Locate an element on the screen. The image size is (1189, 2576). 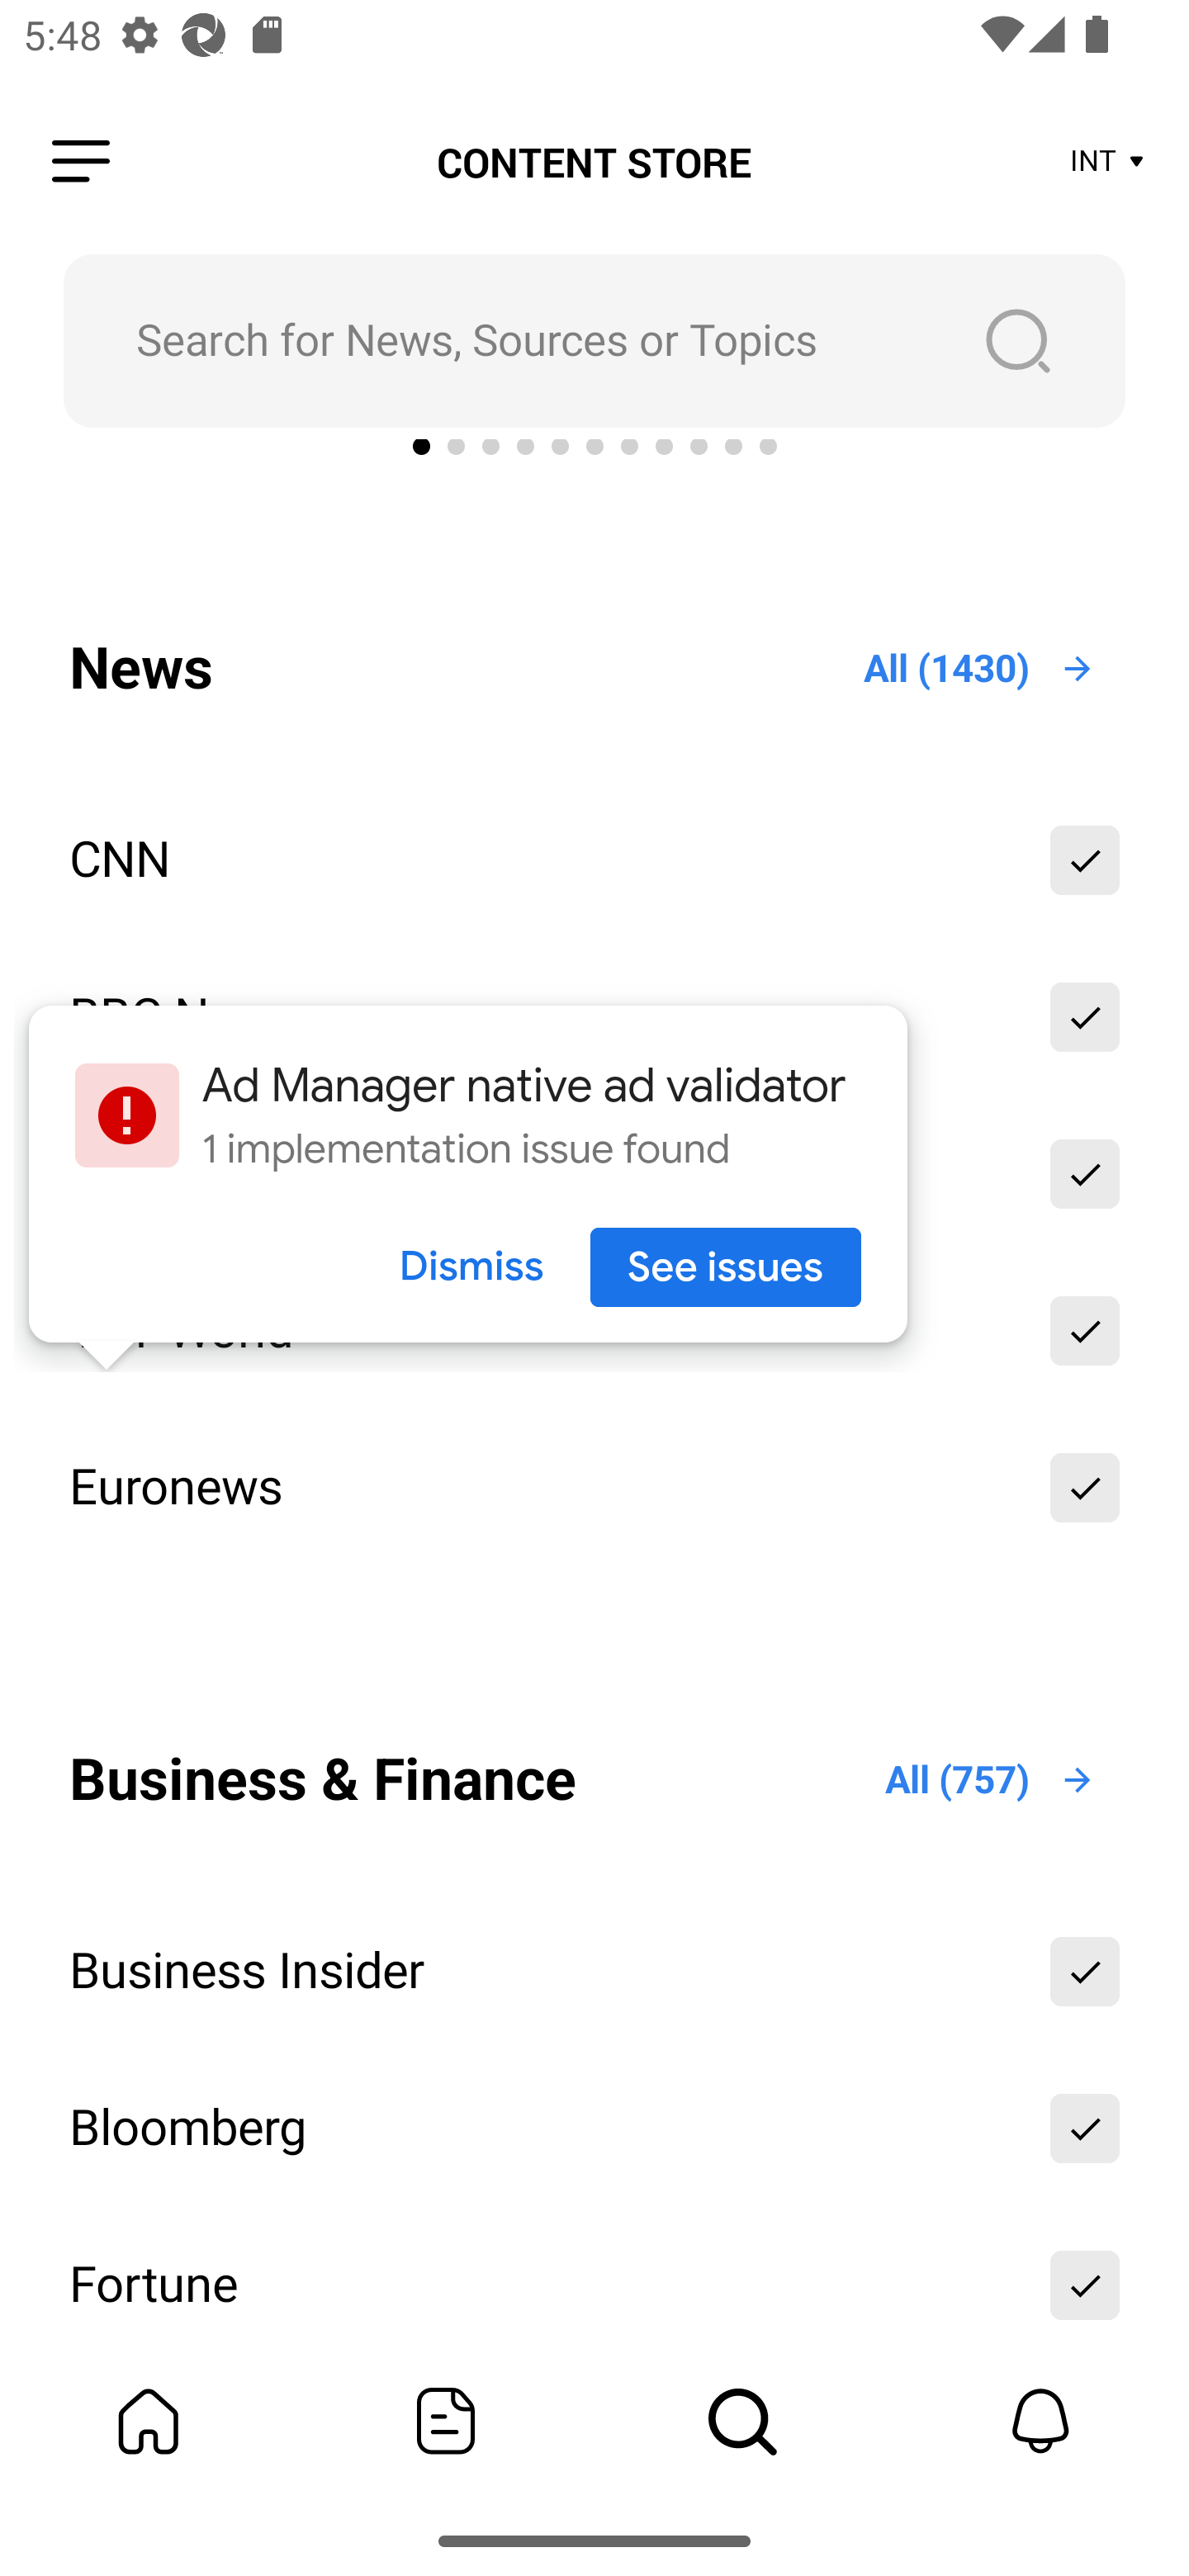
Business Insider Add To My Bundle is located at coordinates (594, 1970).